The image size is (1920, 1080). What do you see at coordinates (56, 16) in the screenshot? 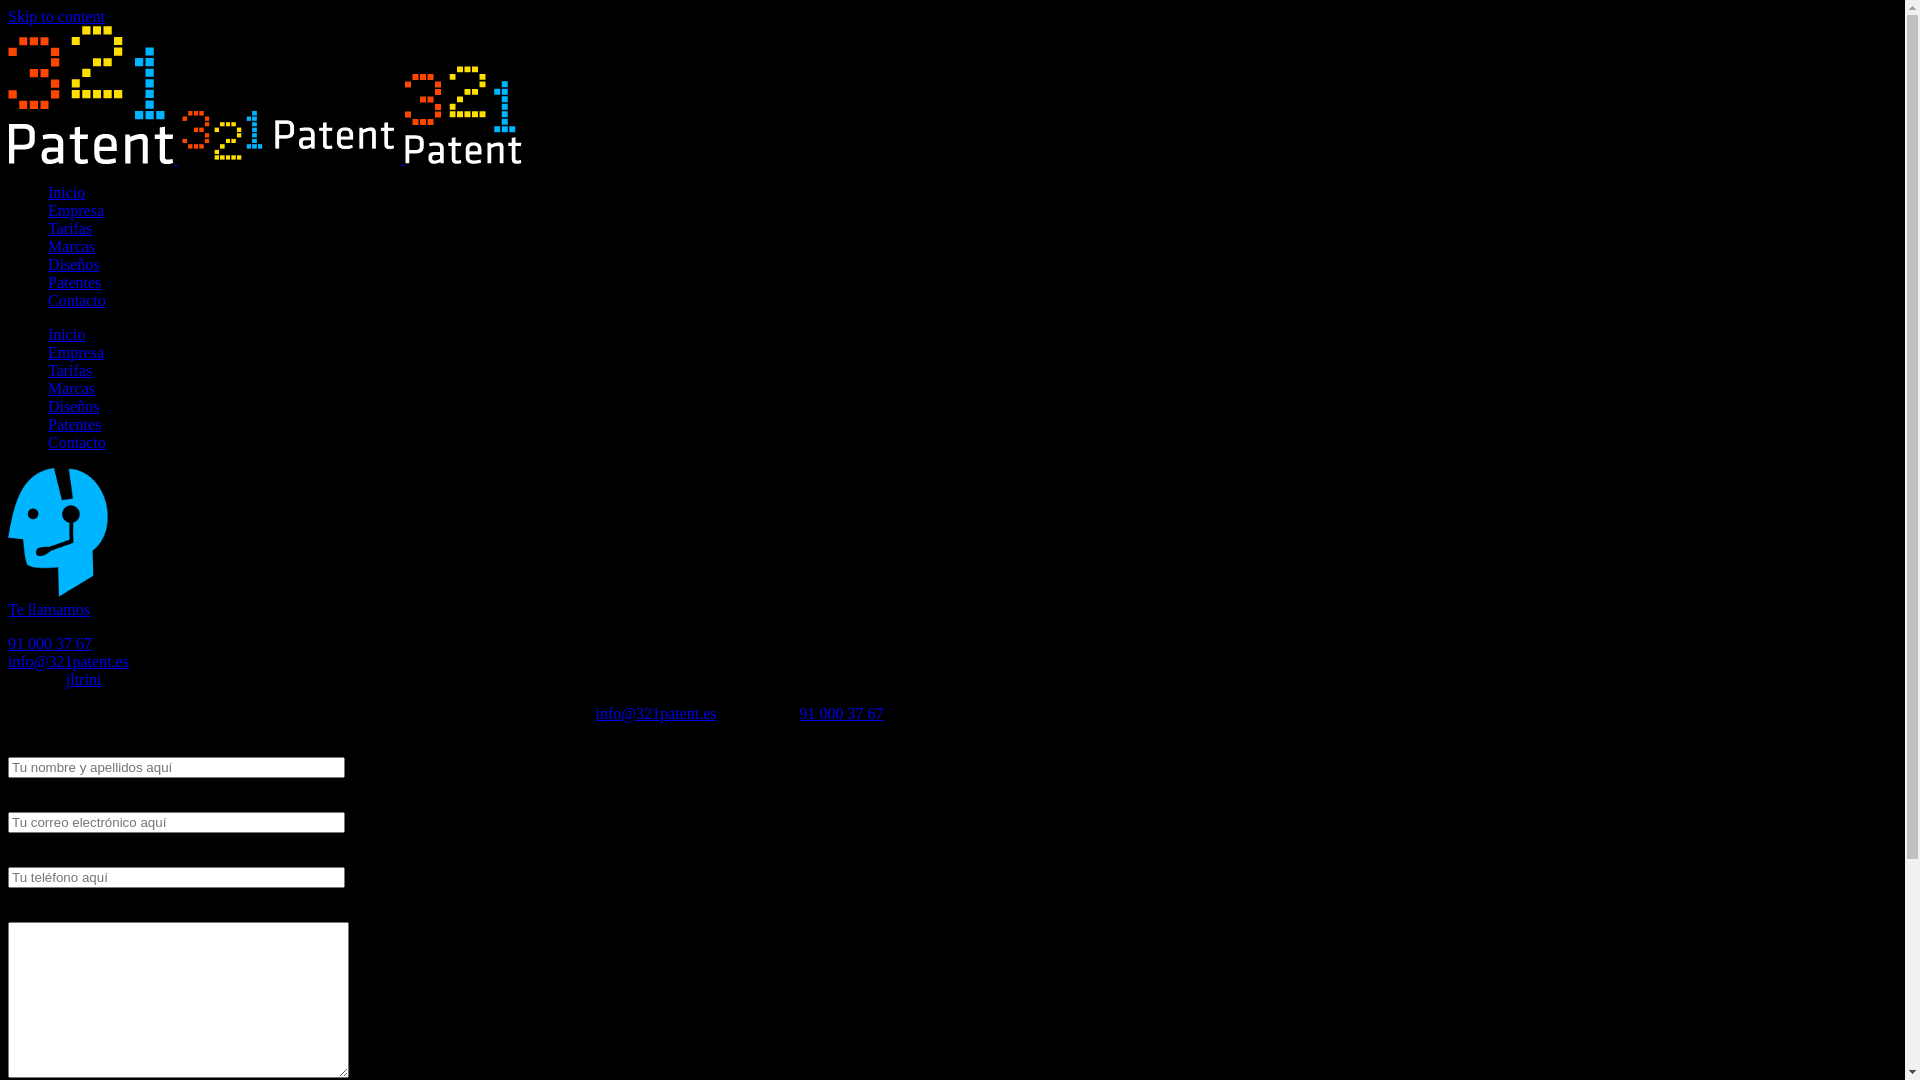
I see `Skip to content` at bounding box center [56, 16].